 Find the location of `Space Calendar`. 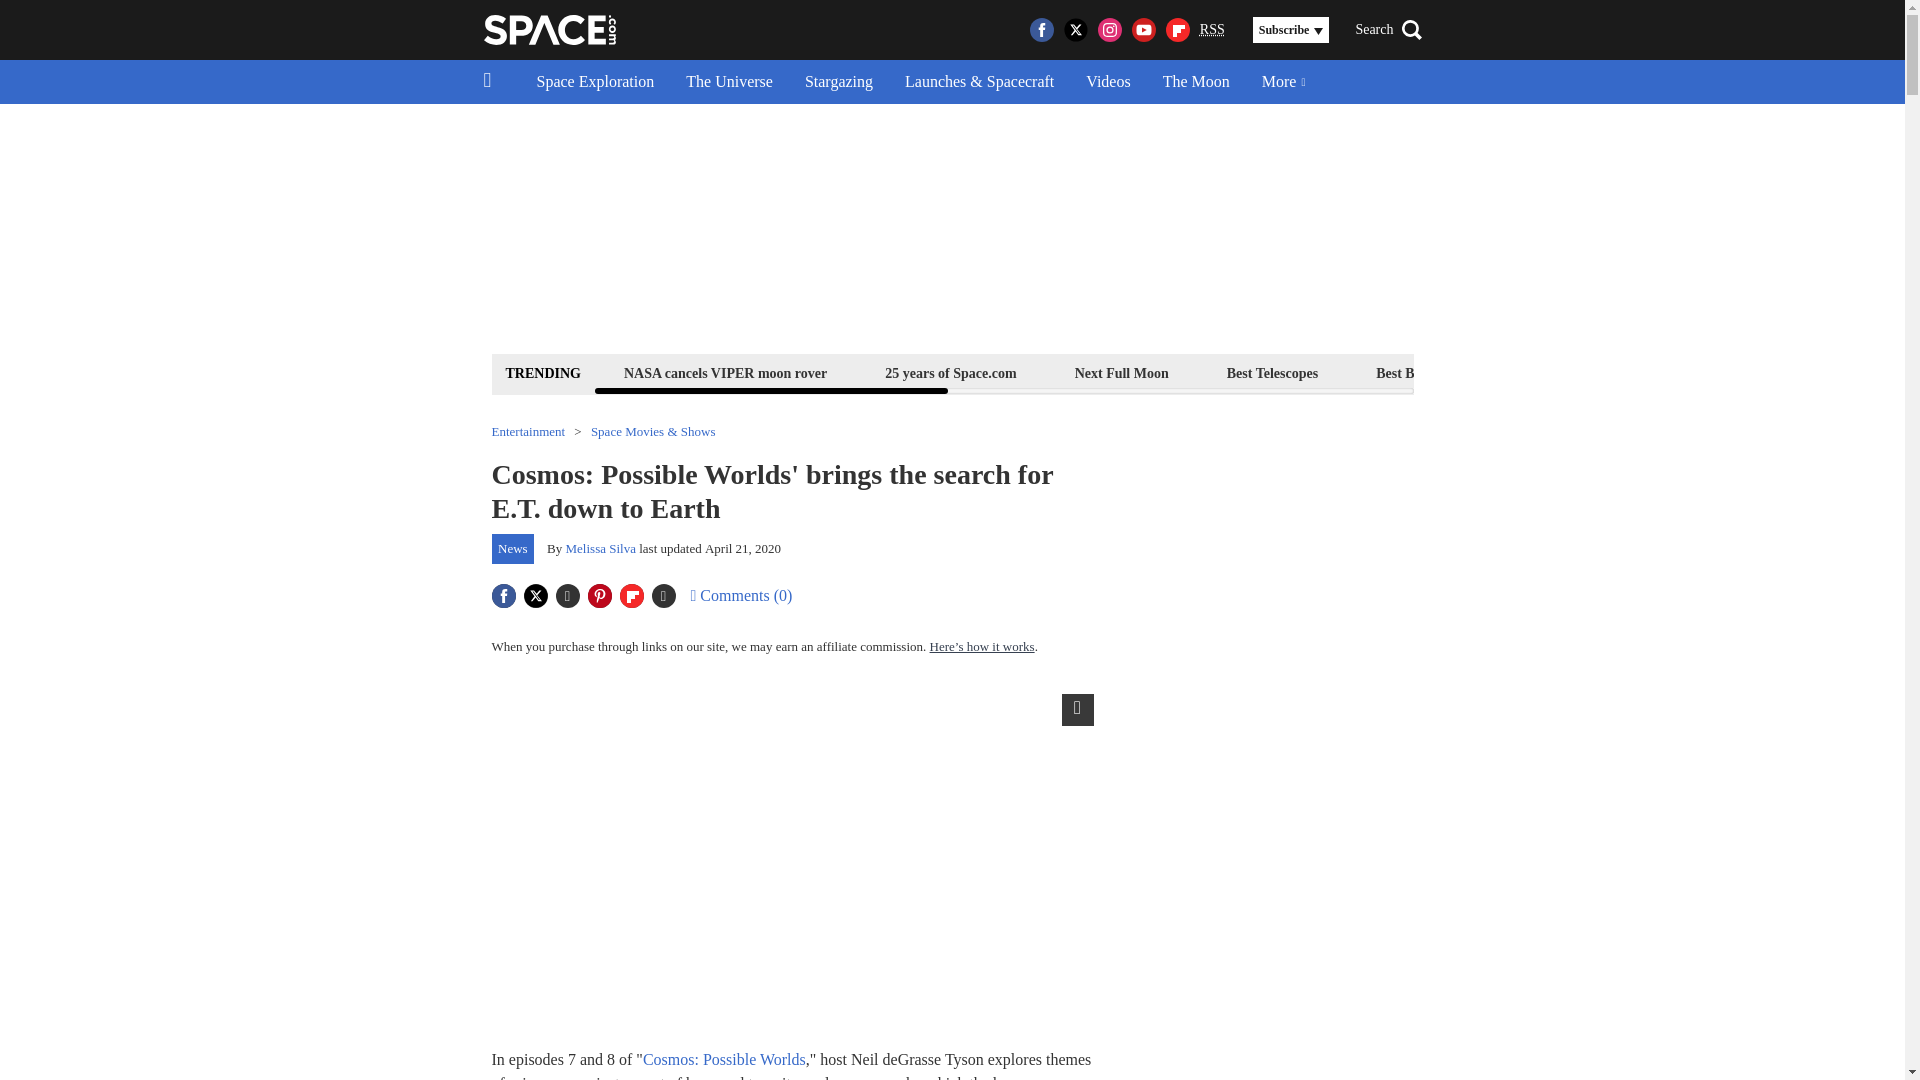

Space Calendar is located at coordinates (1754, 372).